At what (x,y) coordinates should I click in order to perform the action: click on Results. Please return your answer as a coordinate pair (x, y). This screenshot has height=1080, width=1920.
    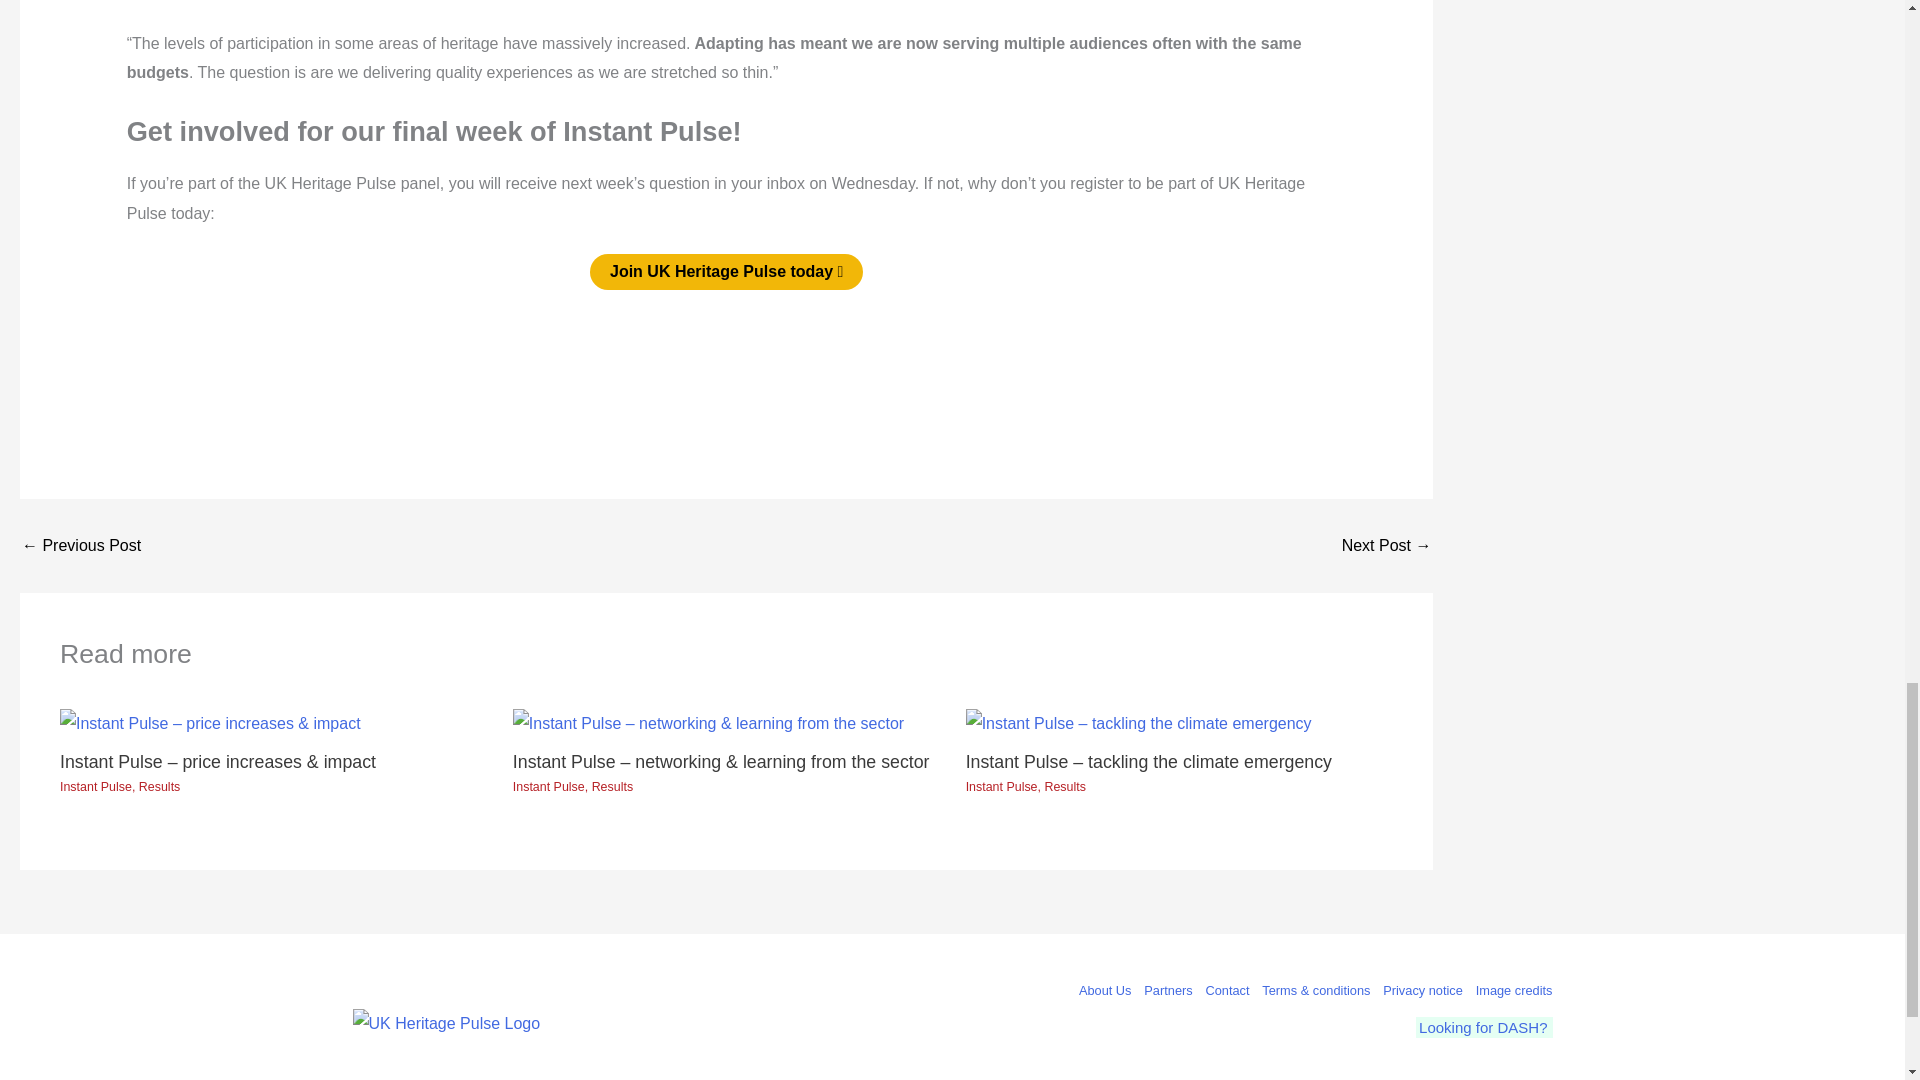
    Looking at the image, I should click on (1064, 786).